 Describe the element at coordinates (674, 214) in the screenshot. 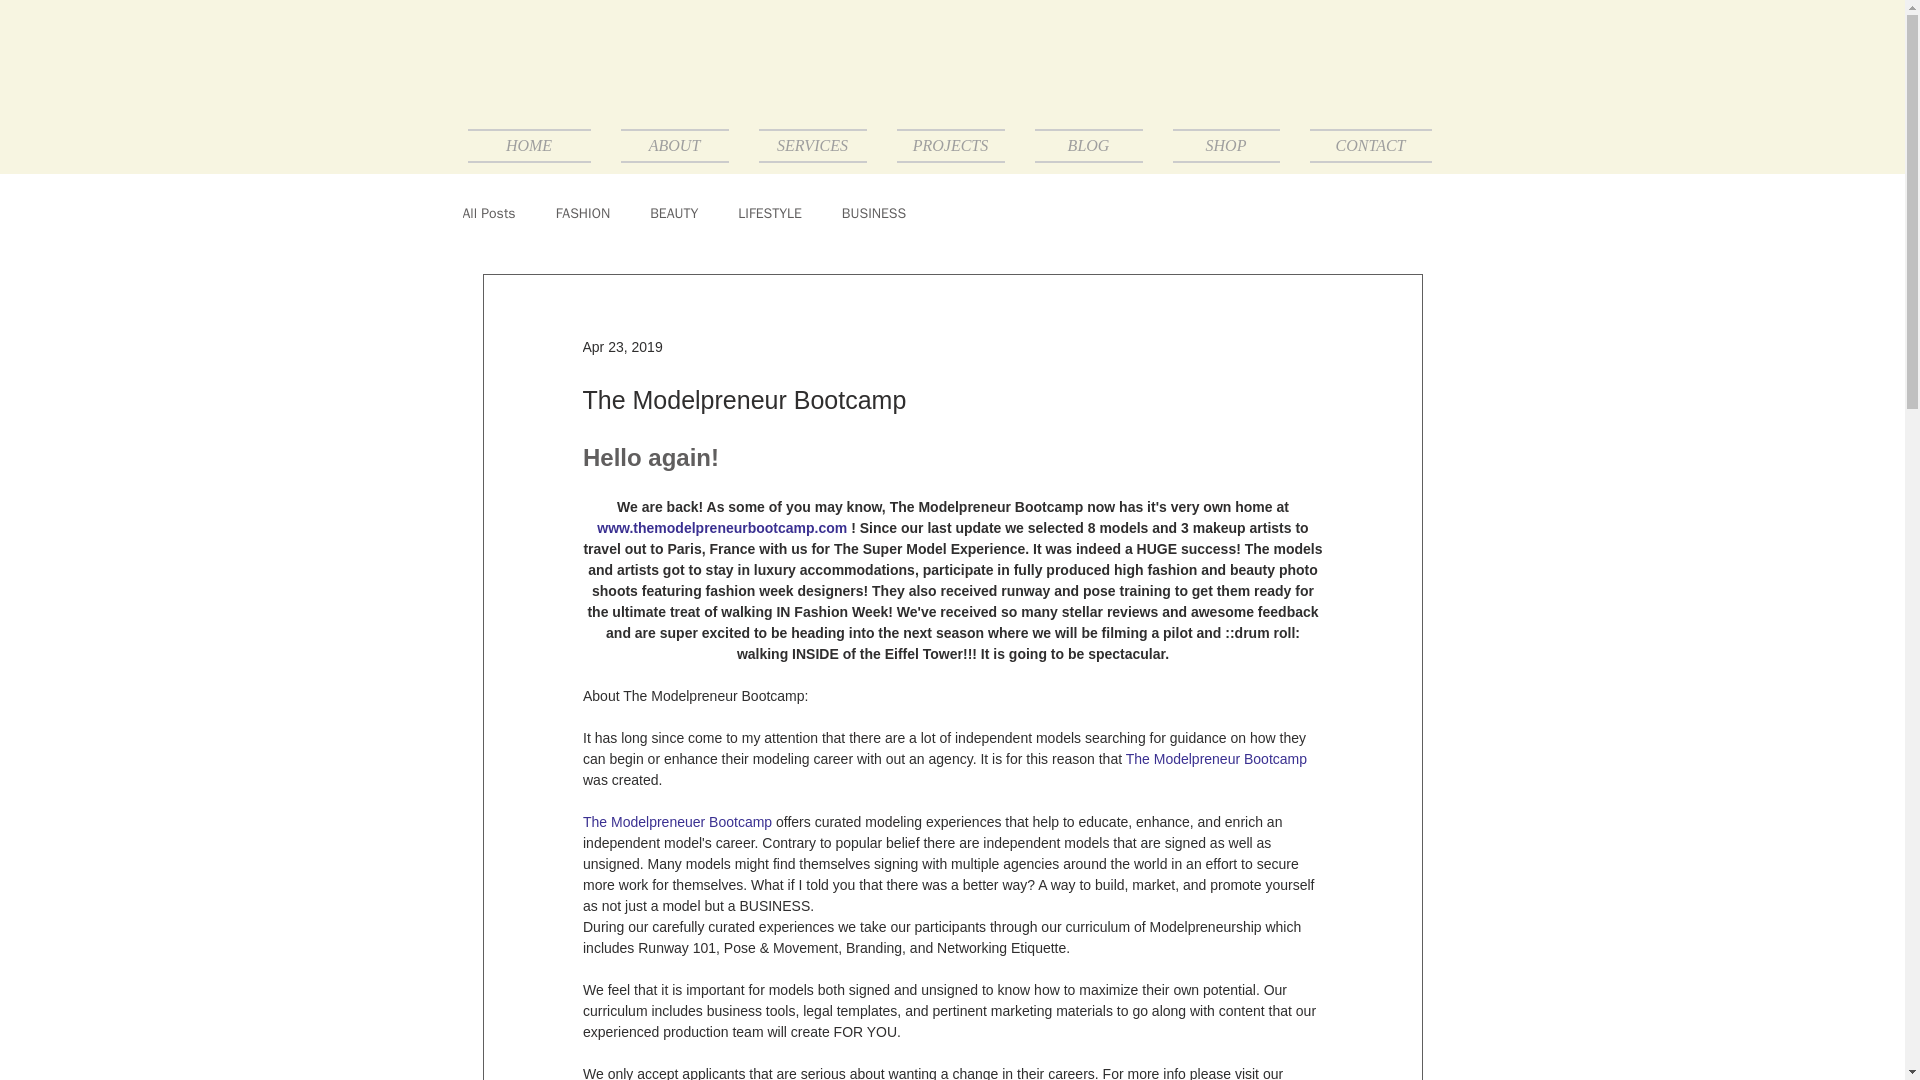

I see `BEAUTY` at that location.